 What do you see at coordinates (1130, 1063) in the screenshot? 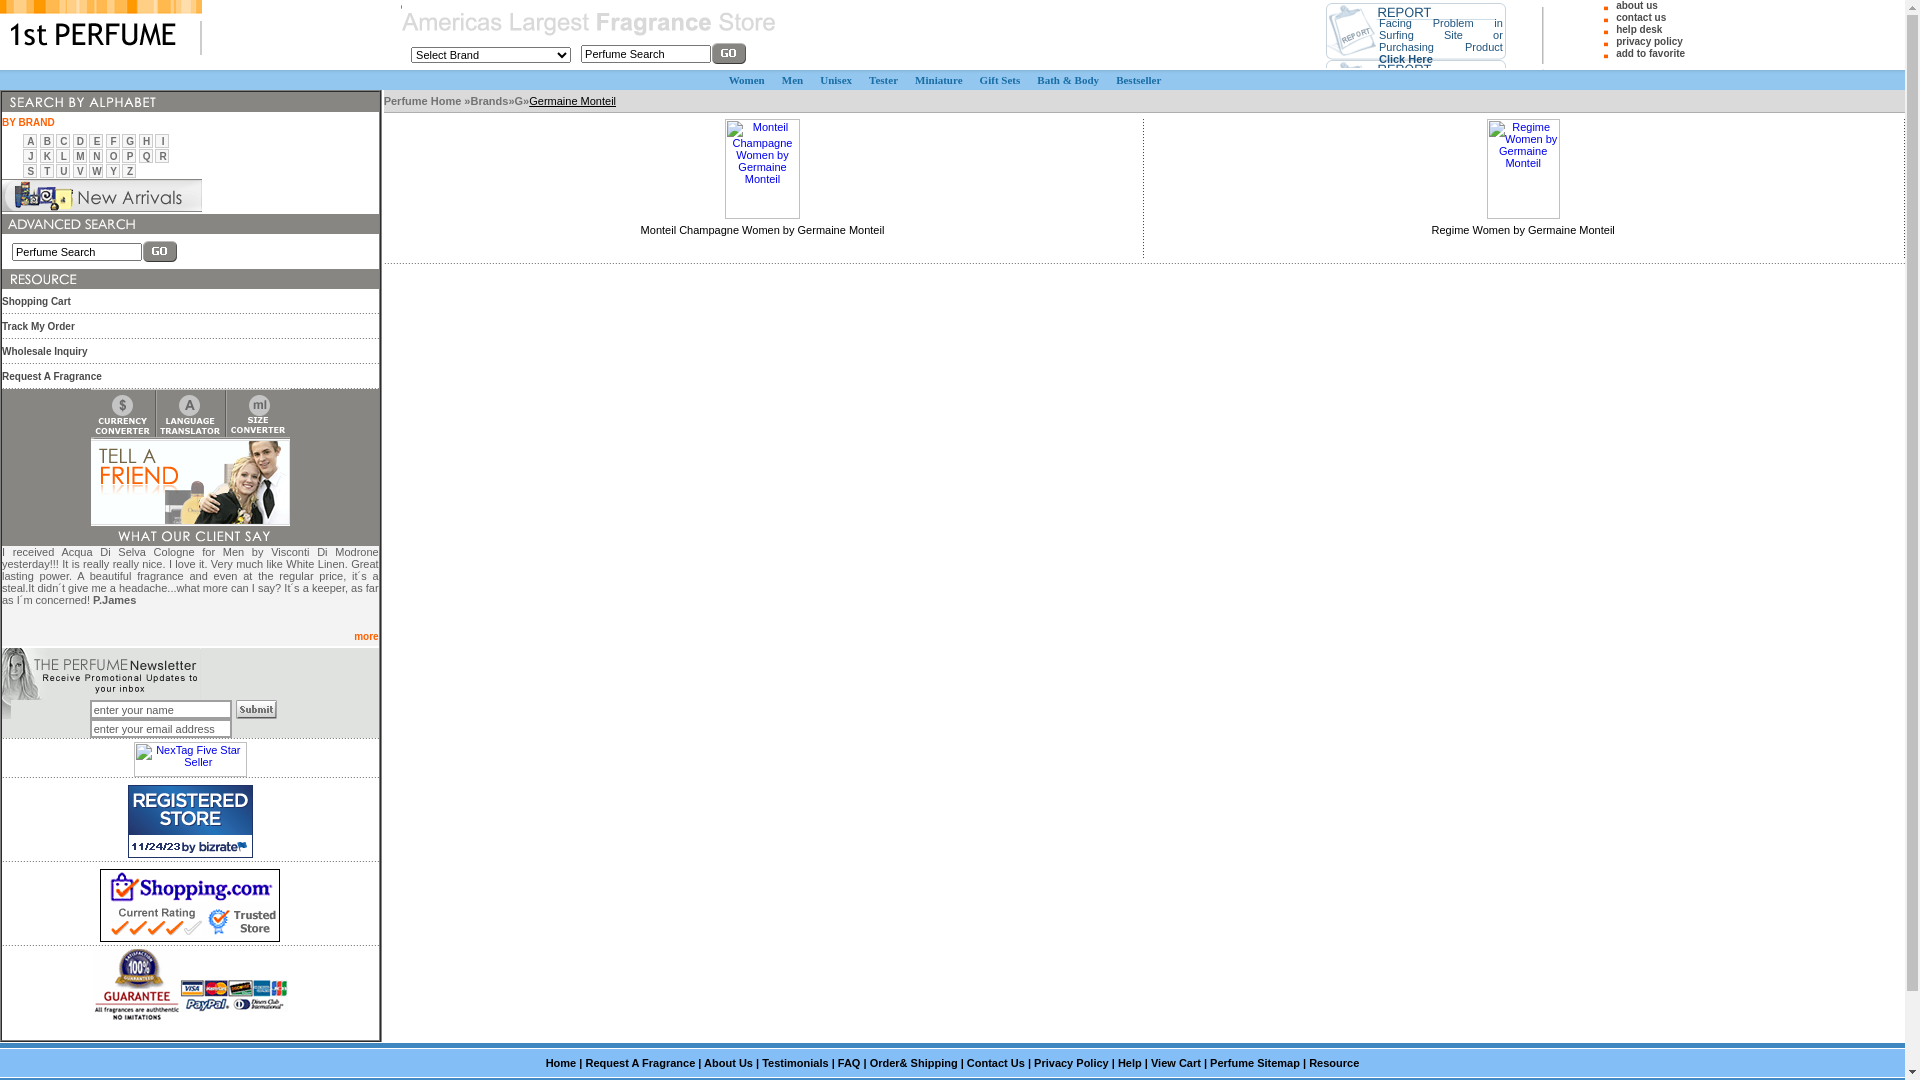
I see `Help` at bounding box center [1130, 1063].